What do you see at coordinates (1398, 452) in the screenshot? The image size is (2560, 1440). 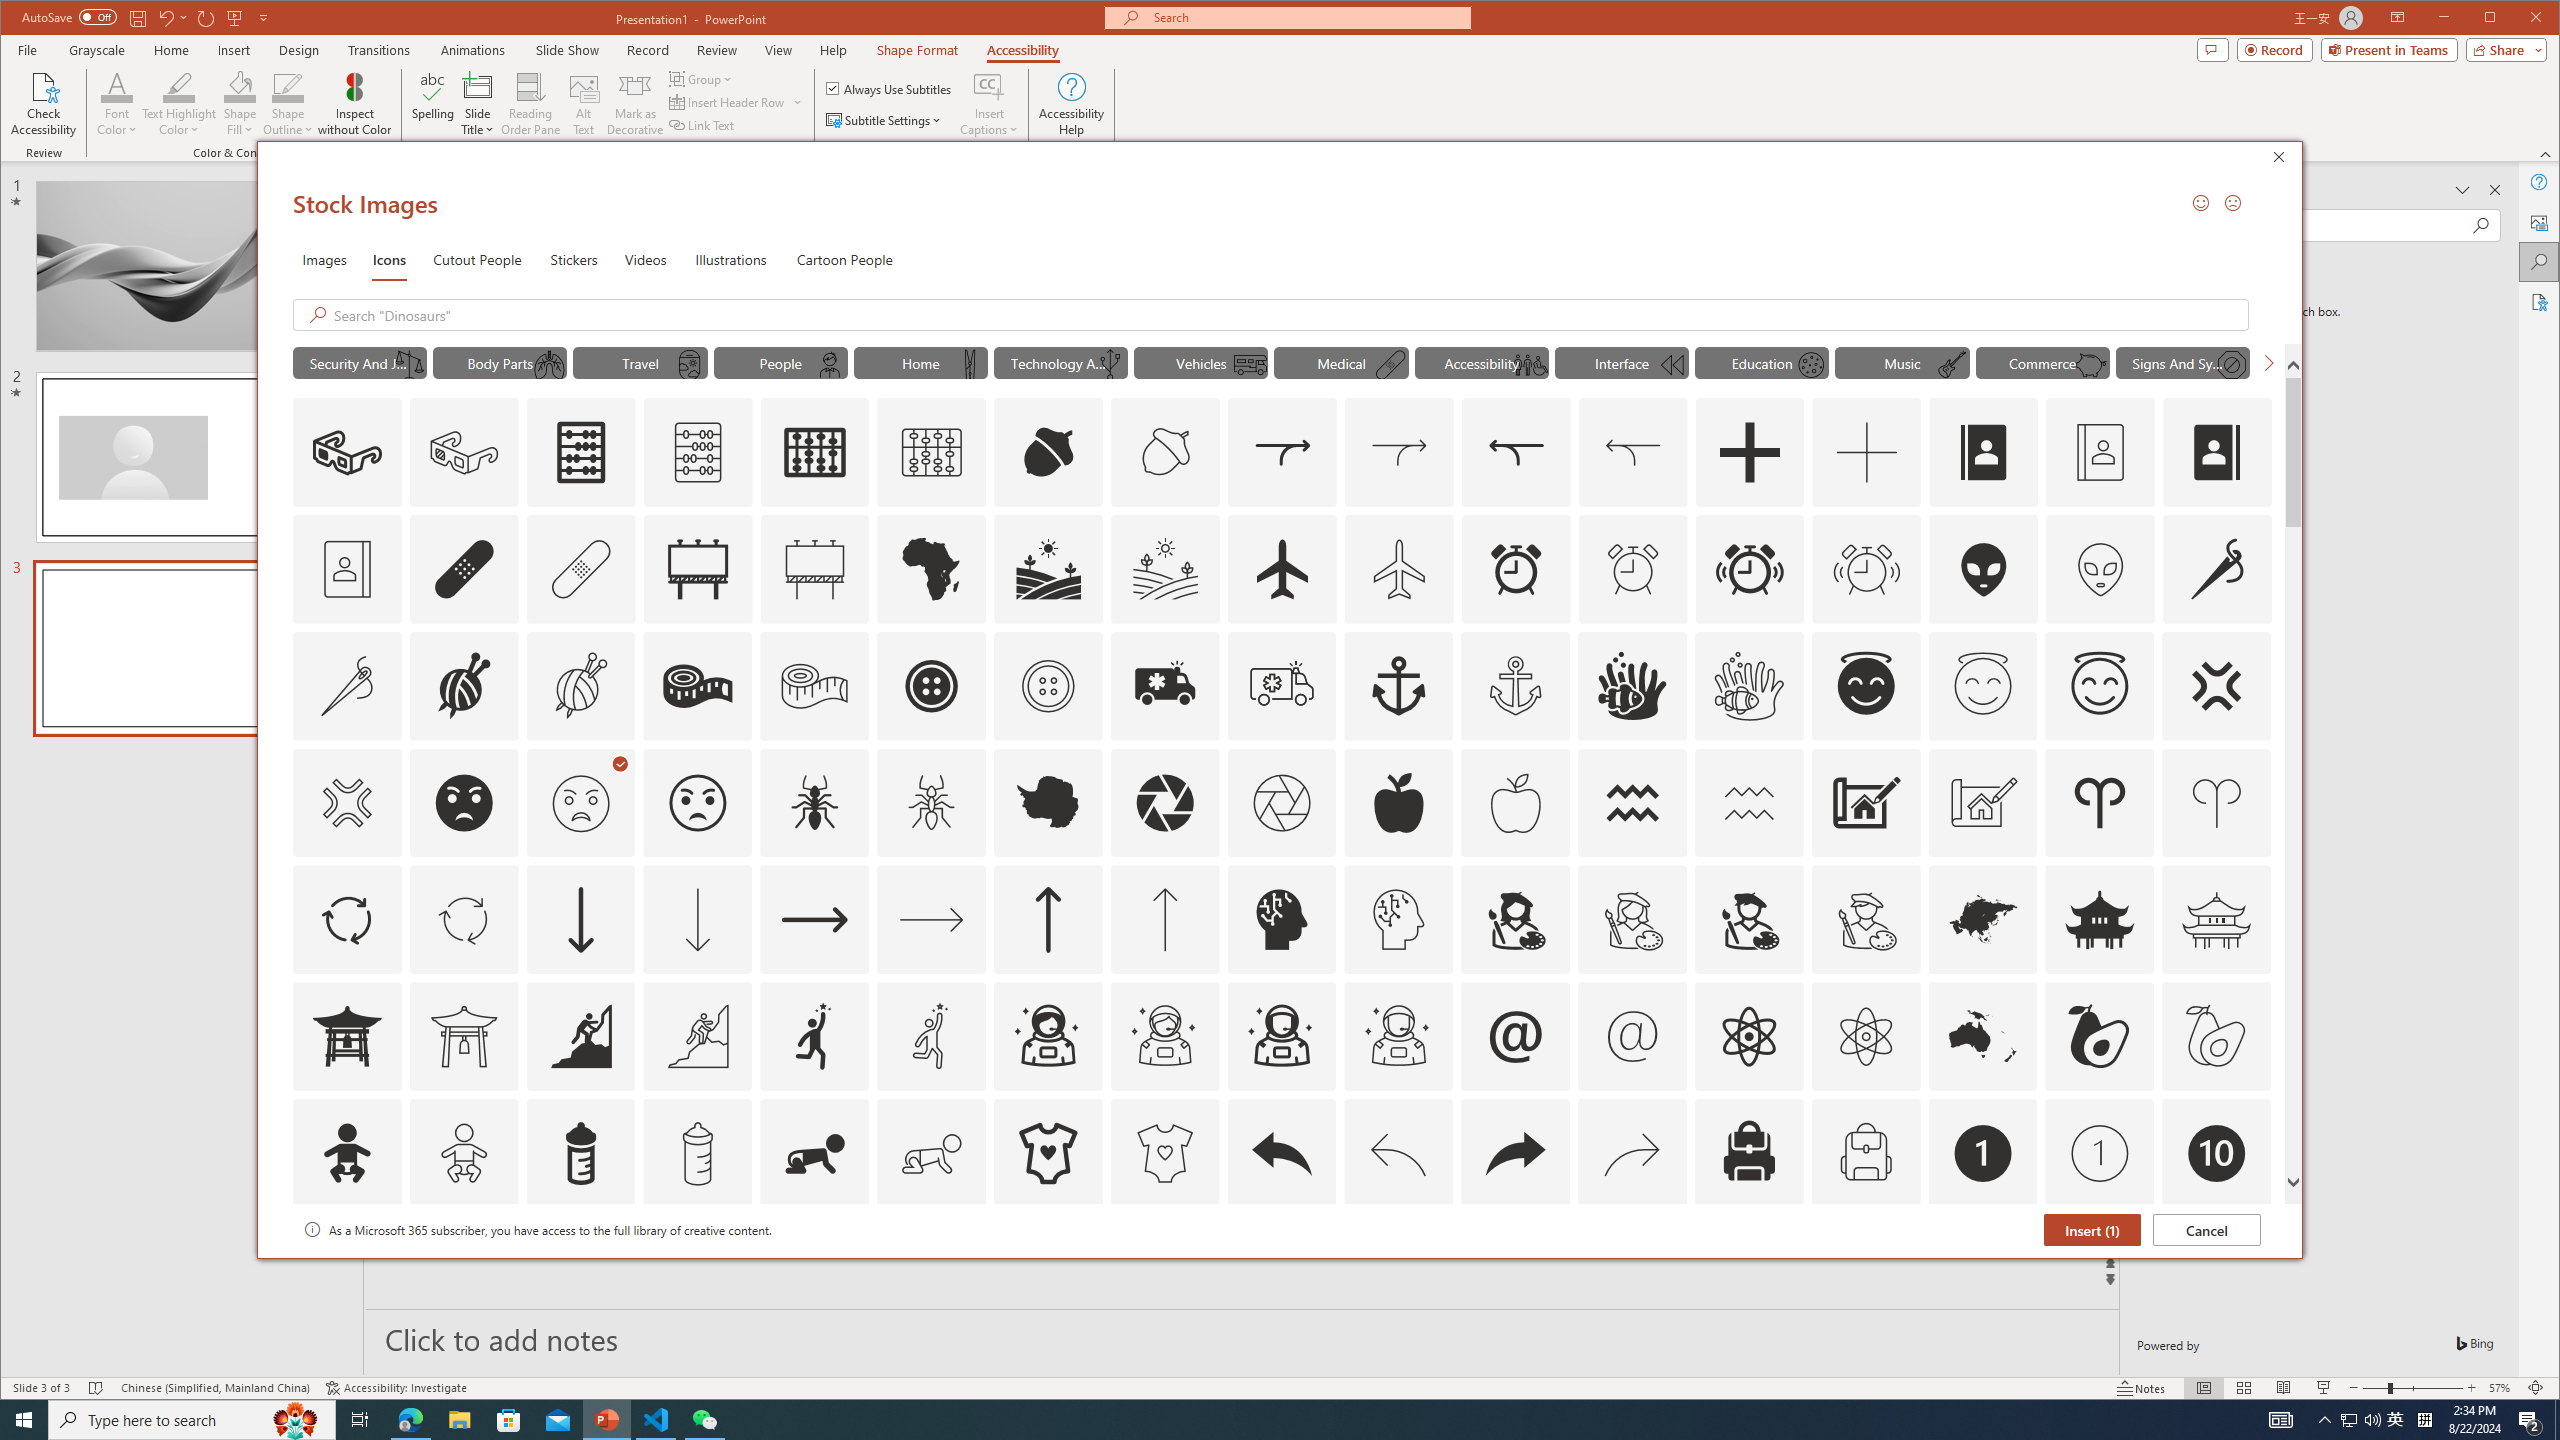 I see `AutomationID: Icons_Acquisition_LTR_M` at bounding box center [1398, 452].